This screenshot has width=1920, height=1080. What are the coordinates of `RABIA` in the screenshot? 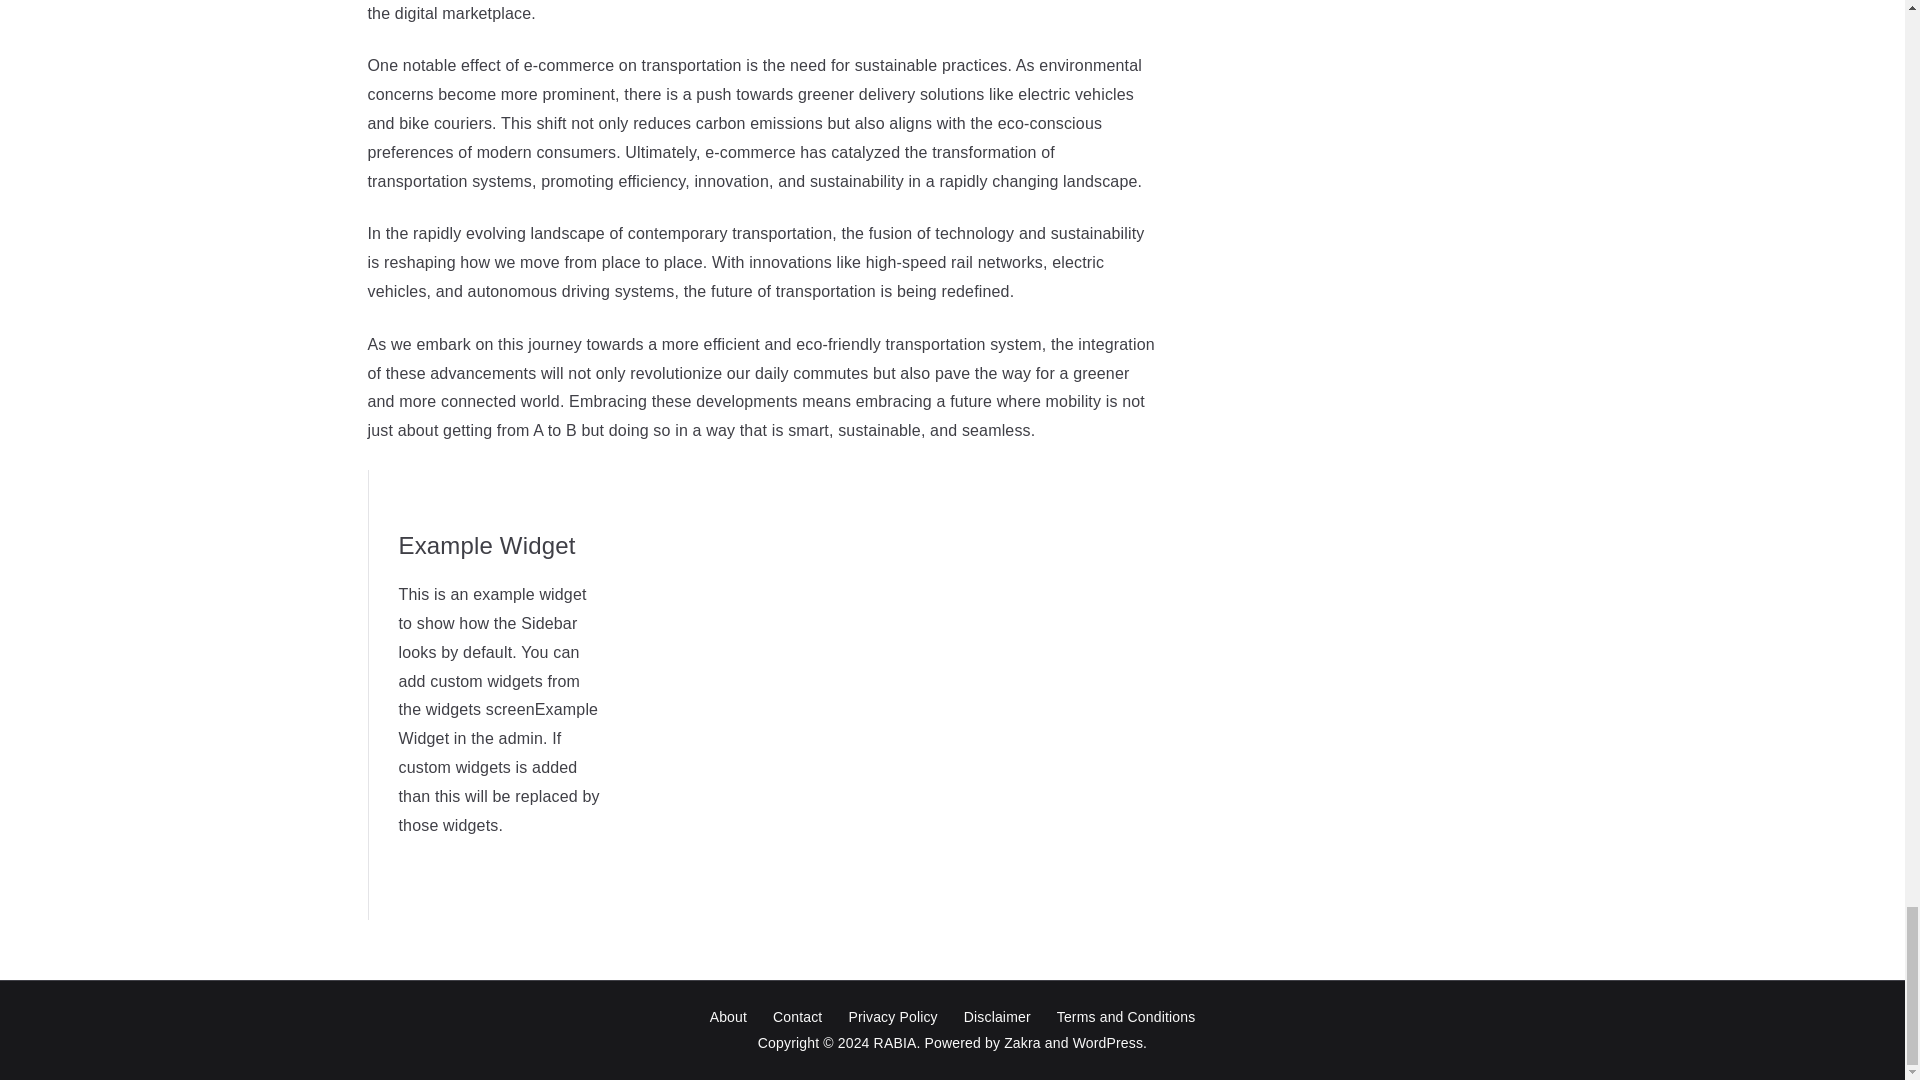 It's located at (895, 1042).